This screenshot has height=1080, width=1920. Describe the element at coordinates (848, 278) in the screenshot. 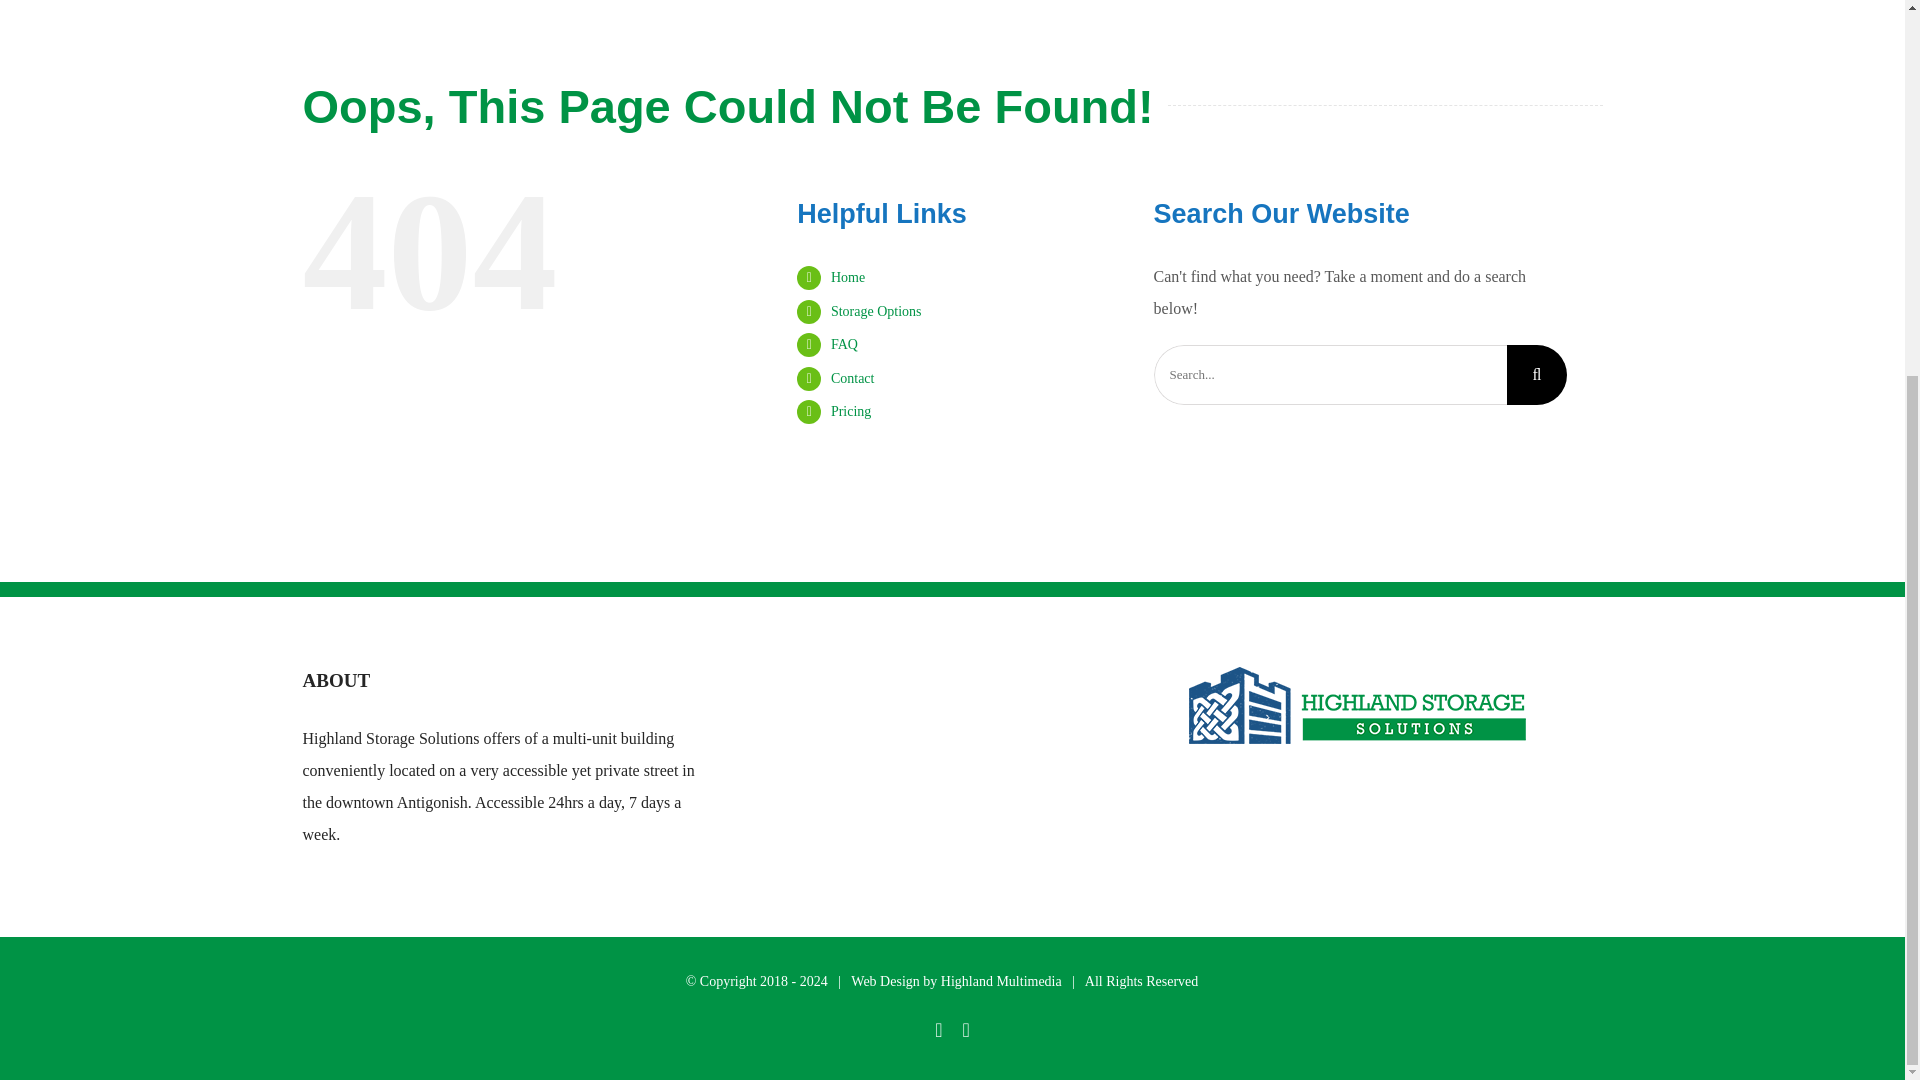

I see `Home` at that location.